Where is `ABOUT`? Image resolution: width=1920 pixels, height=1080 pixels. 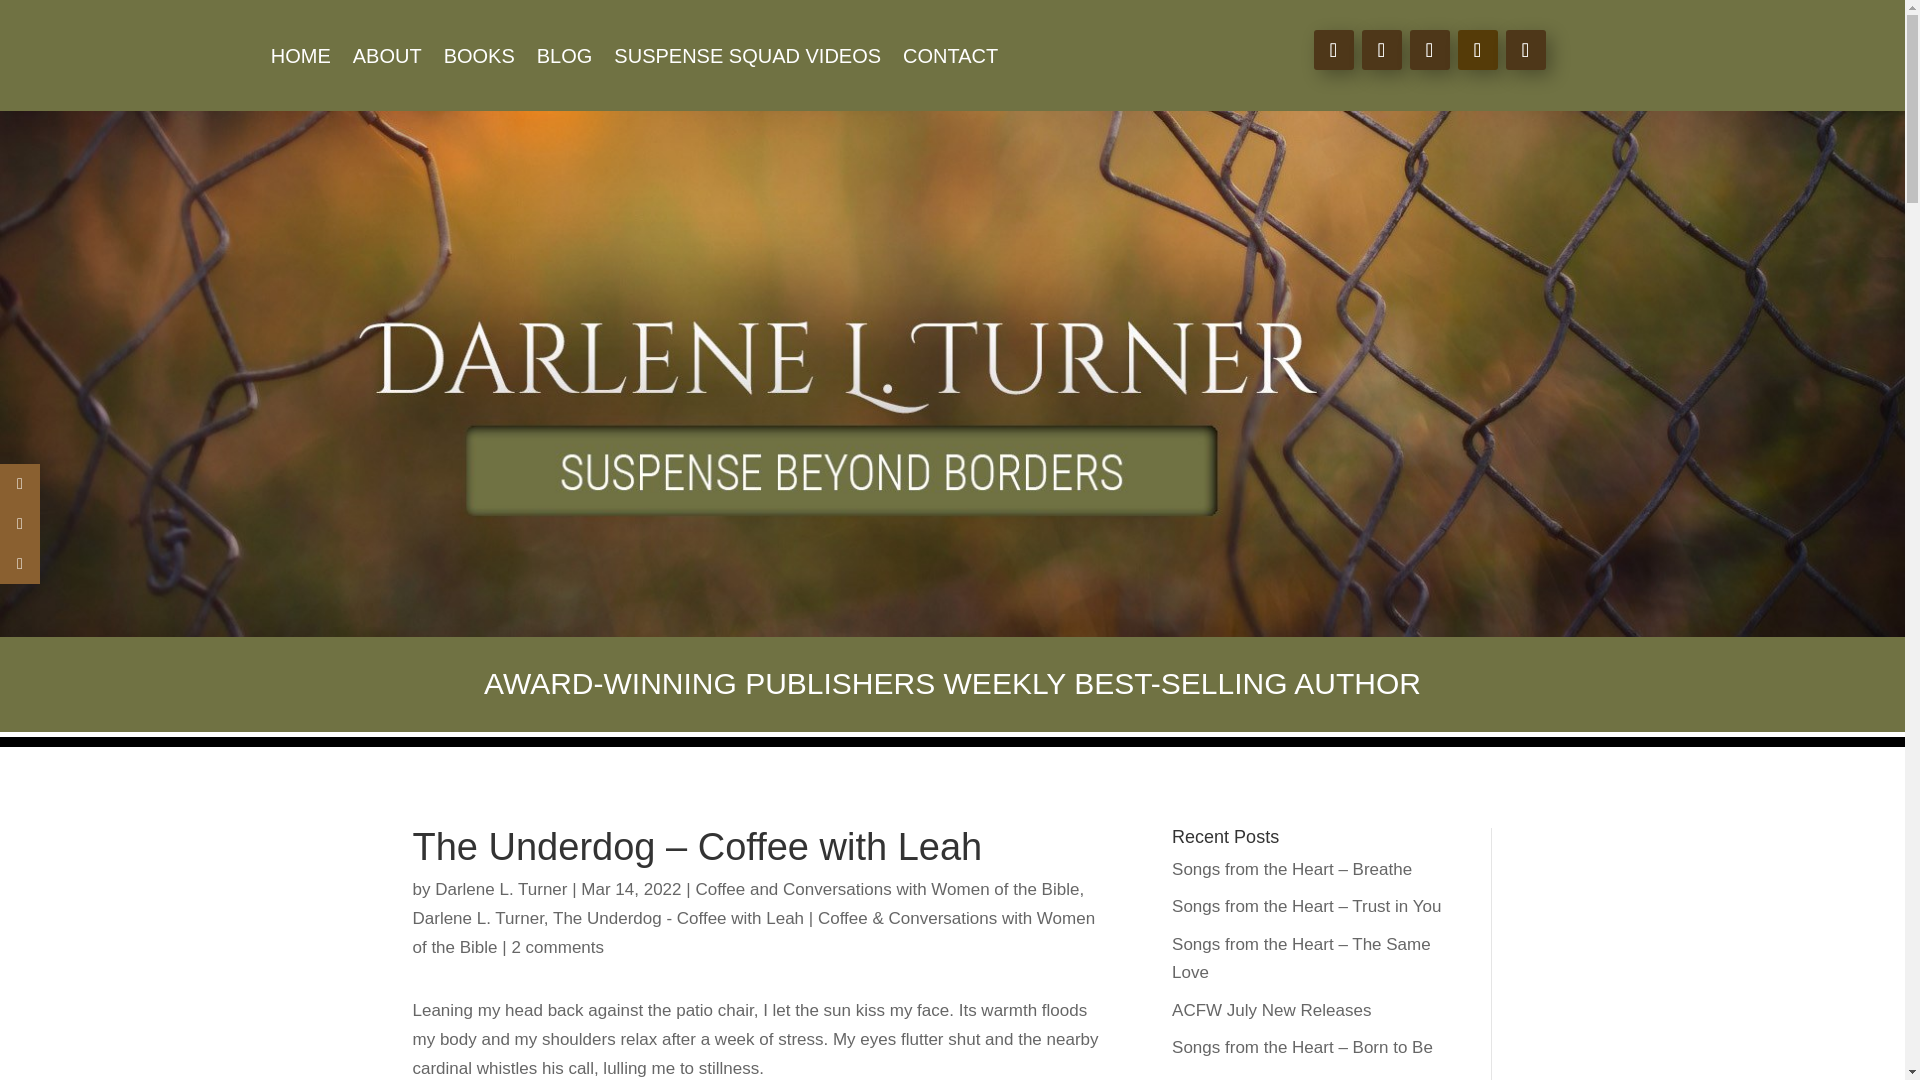 ABOUT is located at coordinates (388, 60).